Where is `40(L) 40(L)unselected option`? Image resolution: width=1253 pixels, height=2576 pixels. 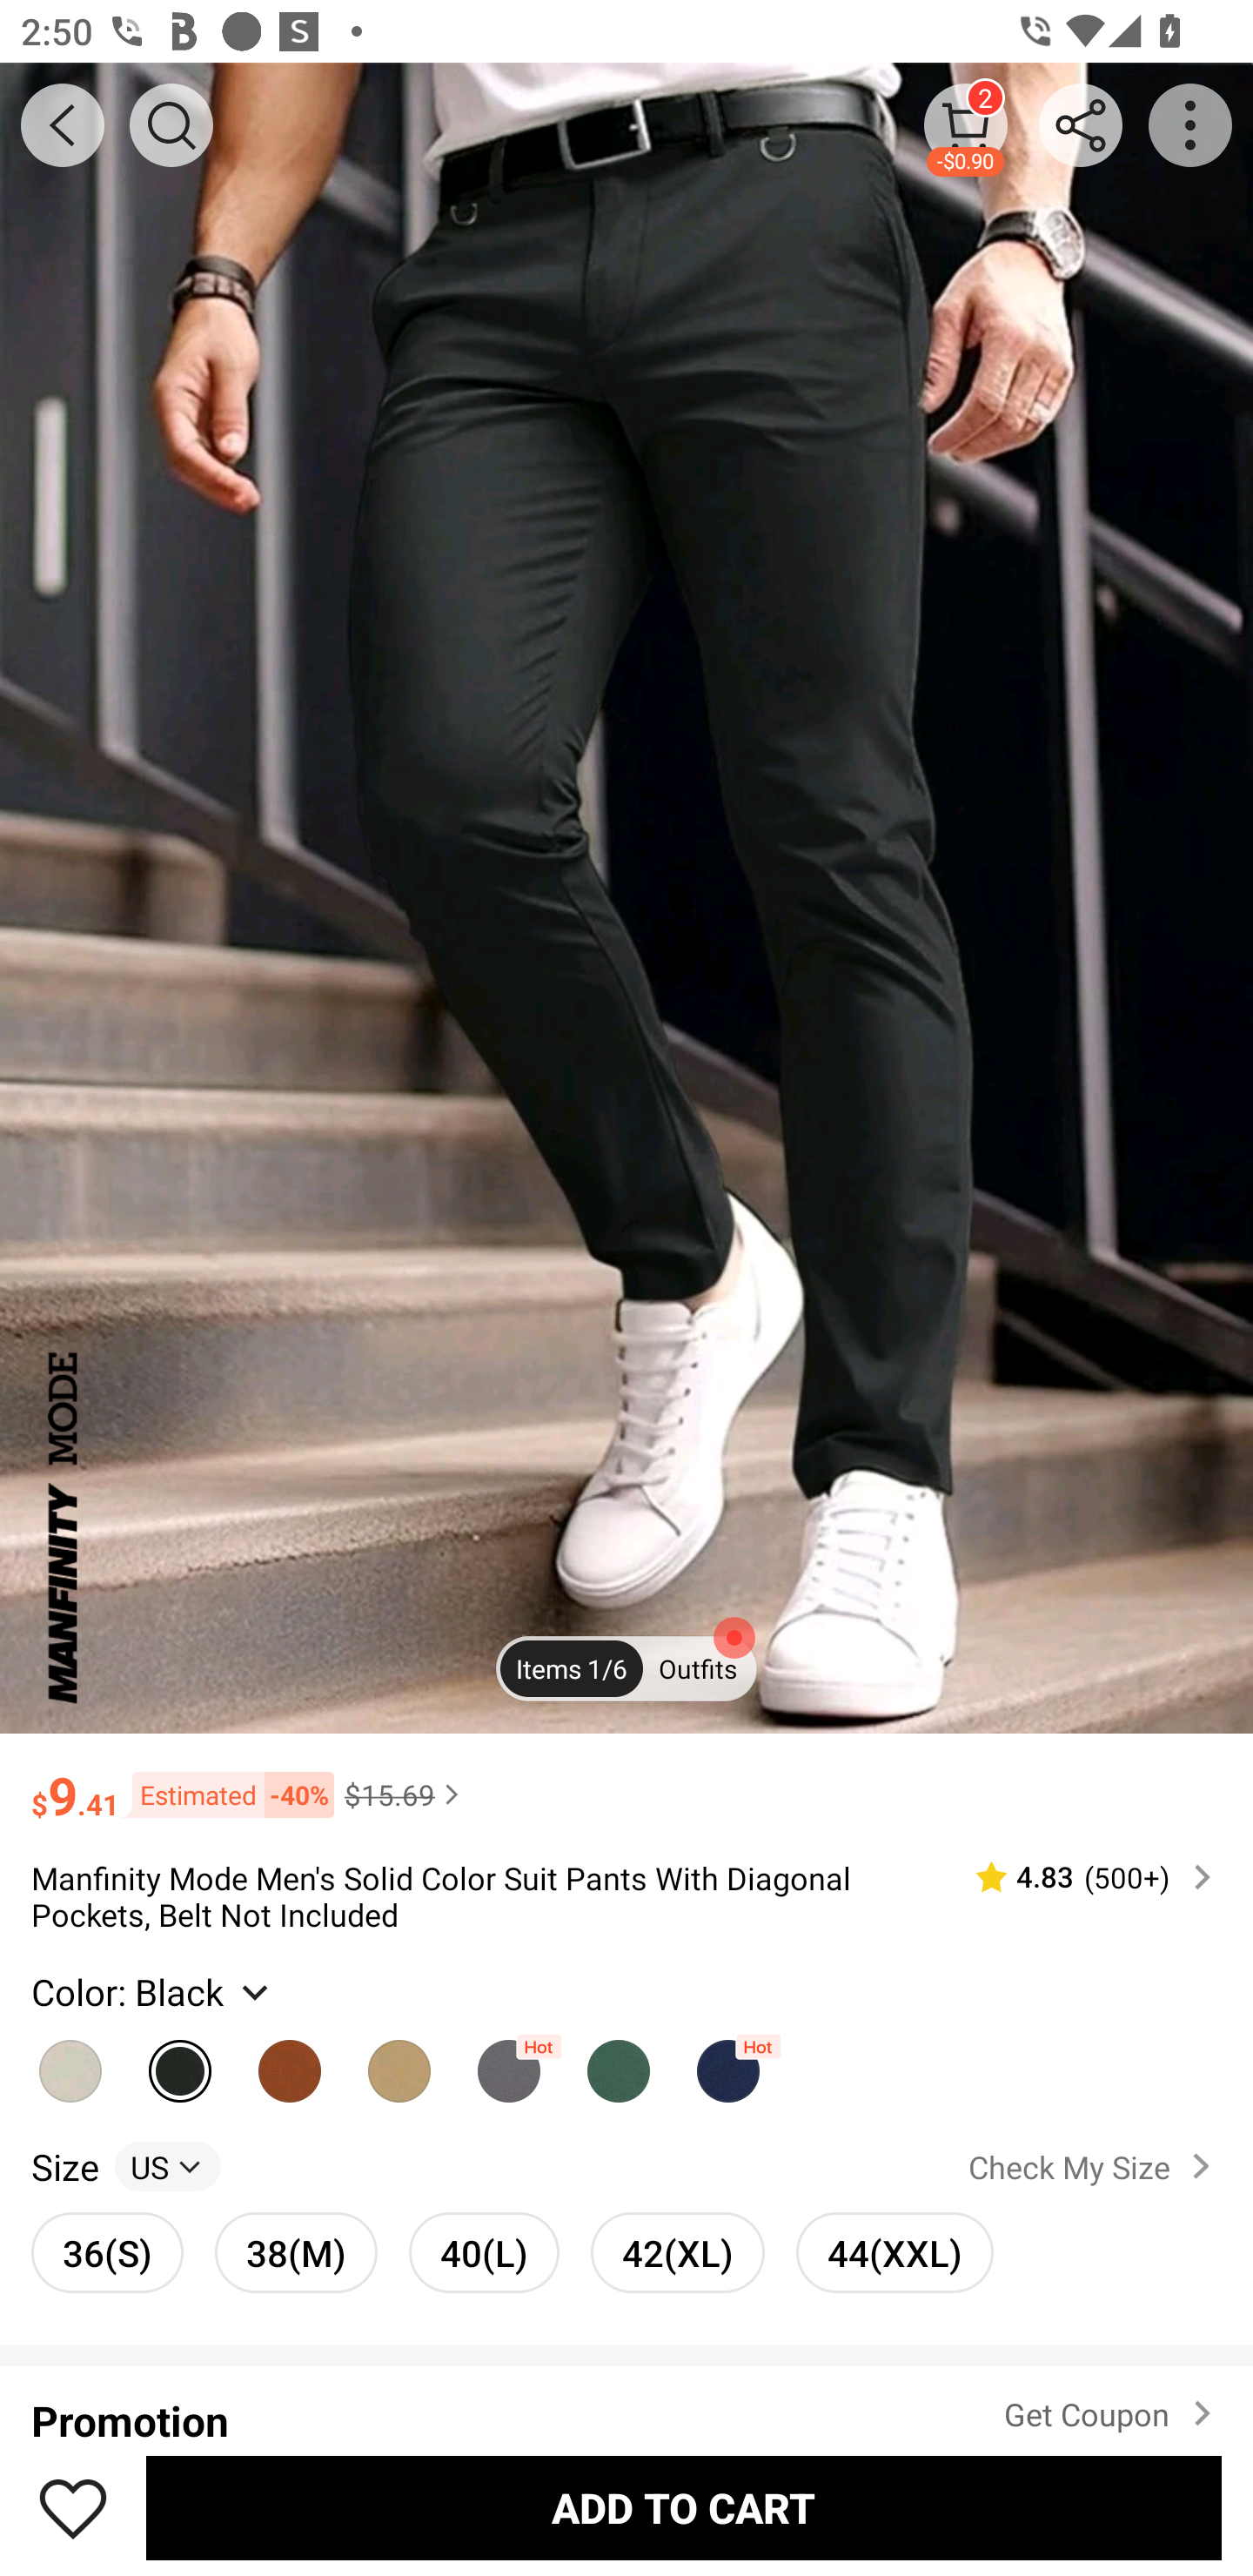 40(L) 40(L)unselected option is located at coordinates (484, 2252).